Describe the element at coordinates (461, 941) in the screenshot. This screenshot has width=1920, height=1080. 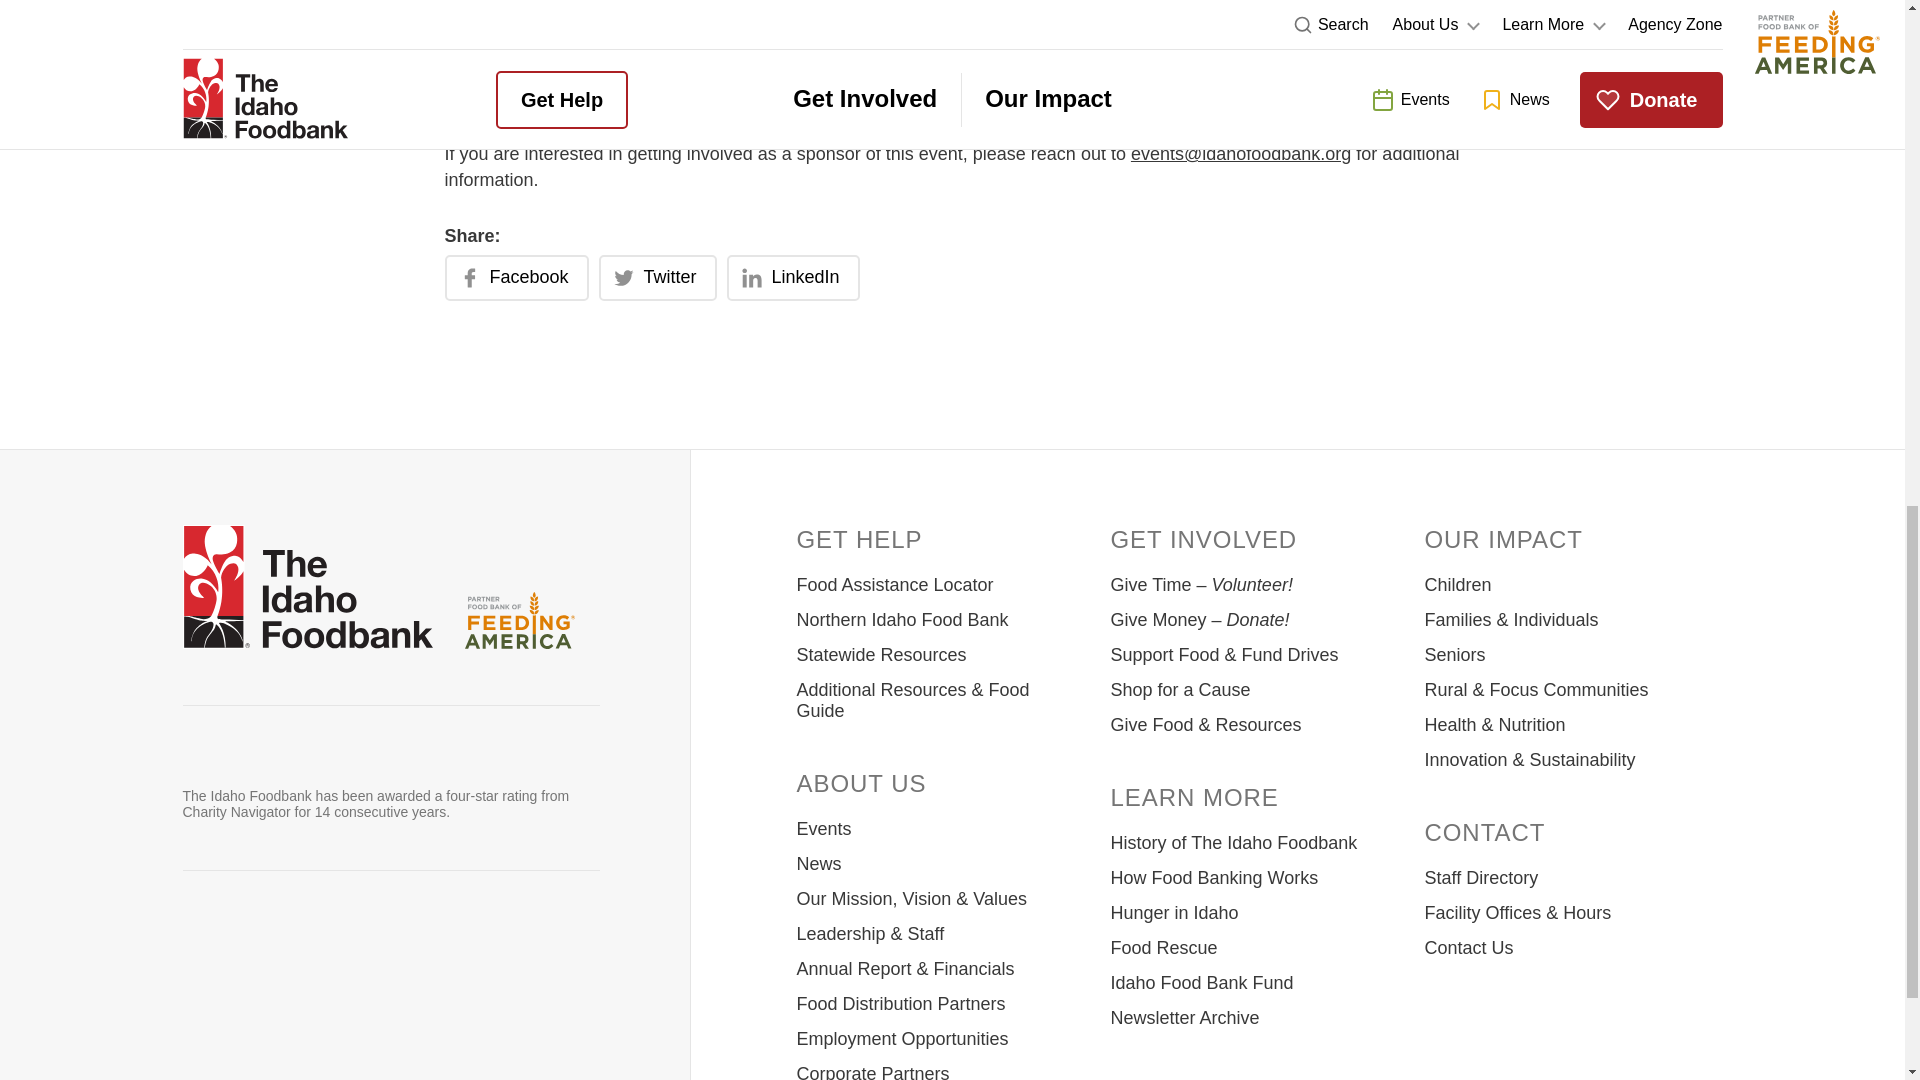
I see `linkedin` at that location.